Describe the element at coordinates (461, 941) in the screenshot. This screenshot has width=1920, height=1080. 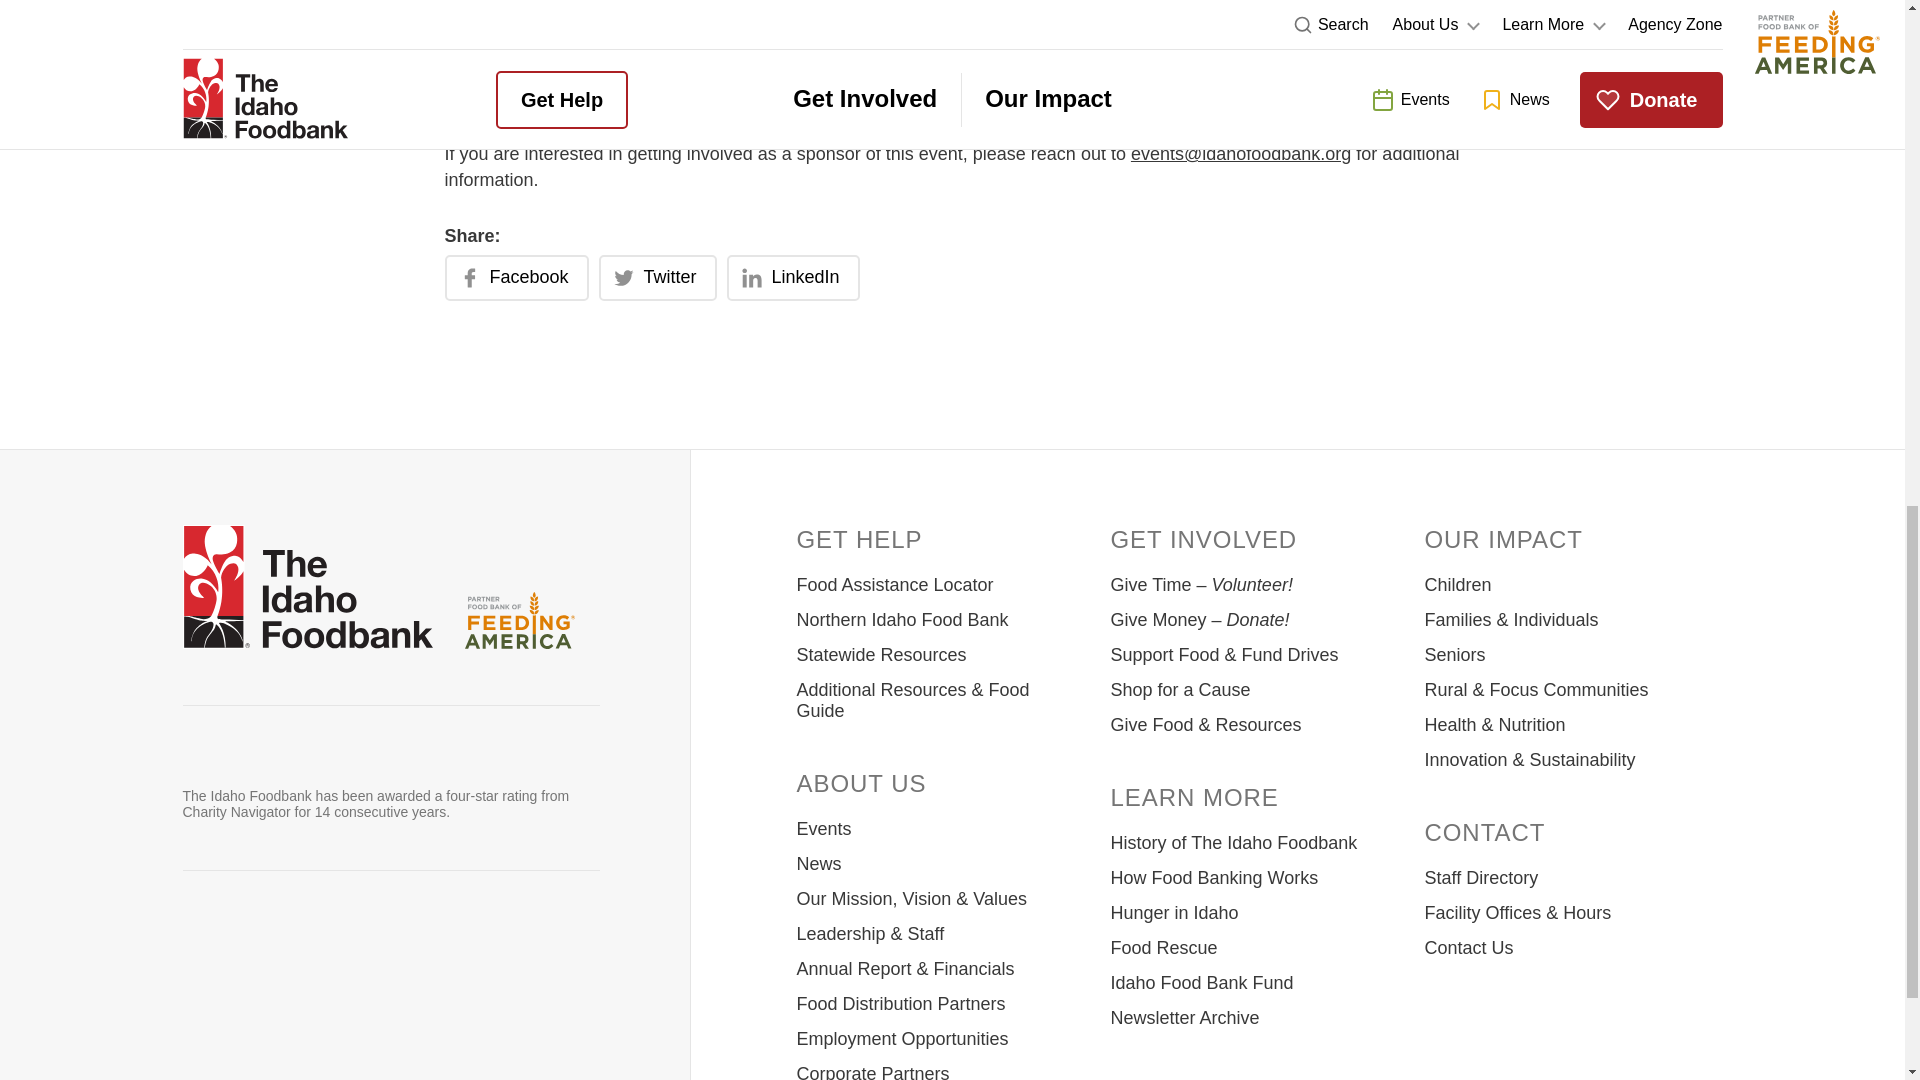
I see `linkedin` at that location.